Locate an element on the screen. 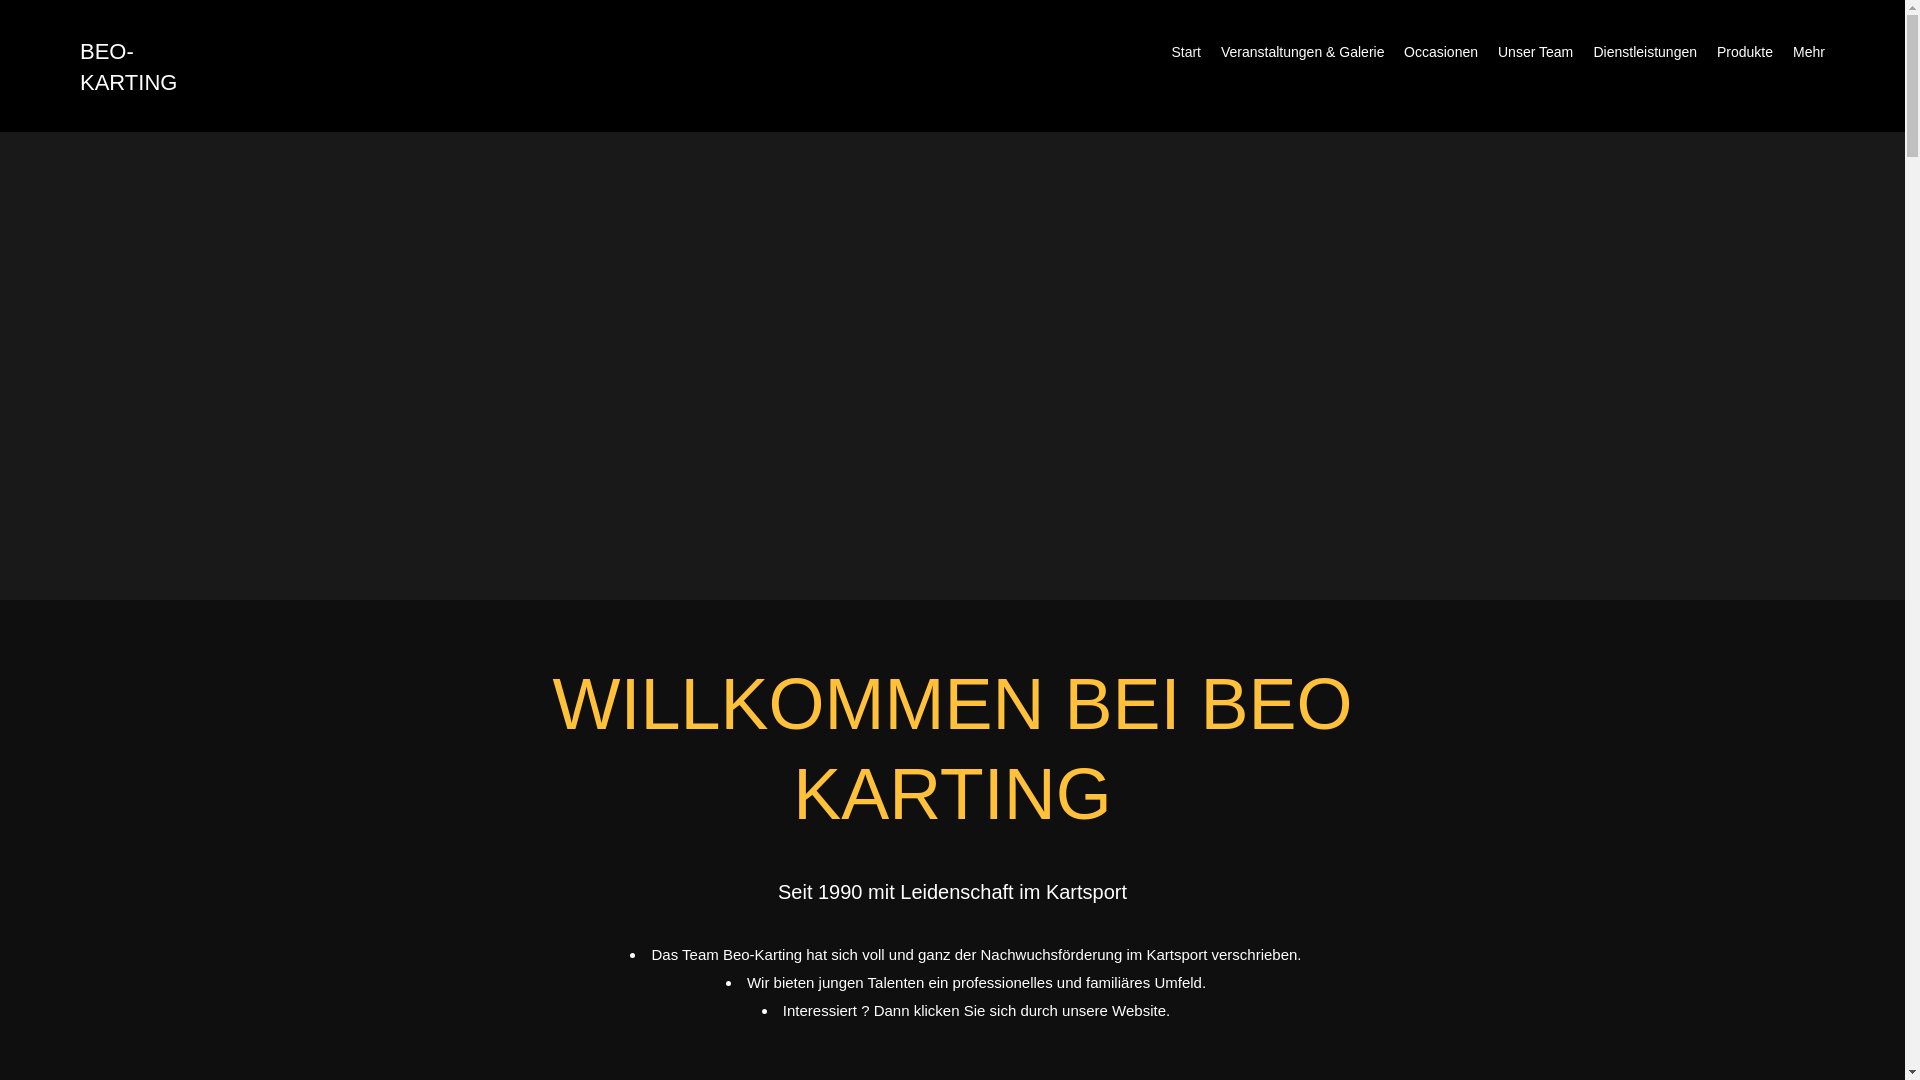 This screenshot has height=1080, width=1920. Occasionen is located at coordinates (1441, 52).